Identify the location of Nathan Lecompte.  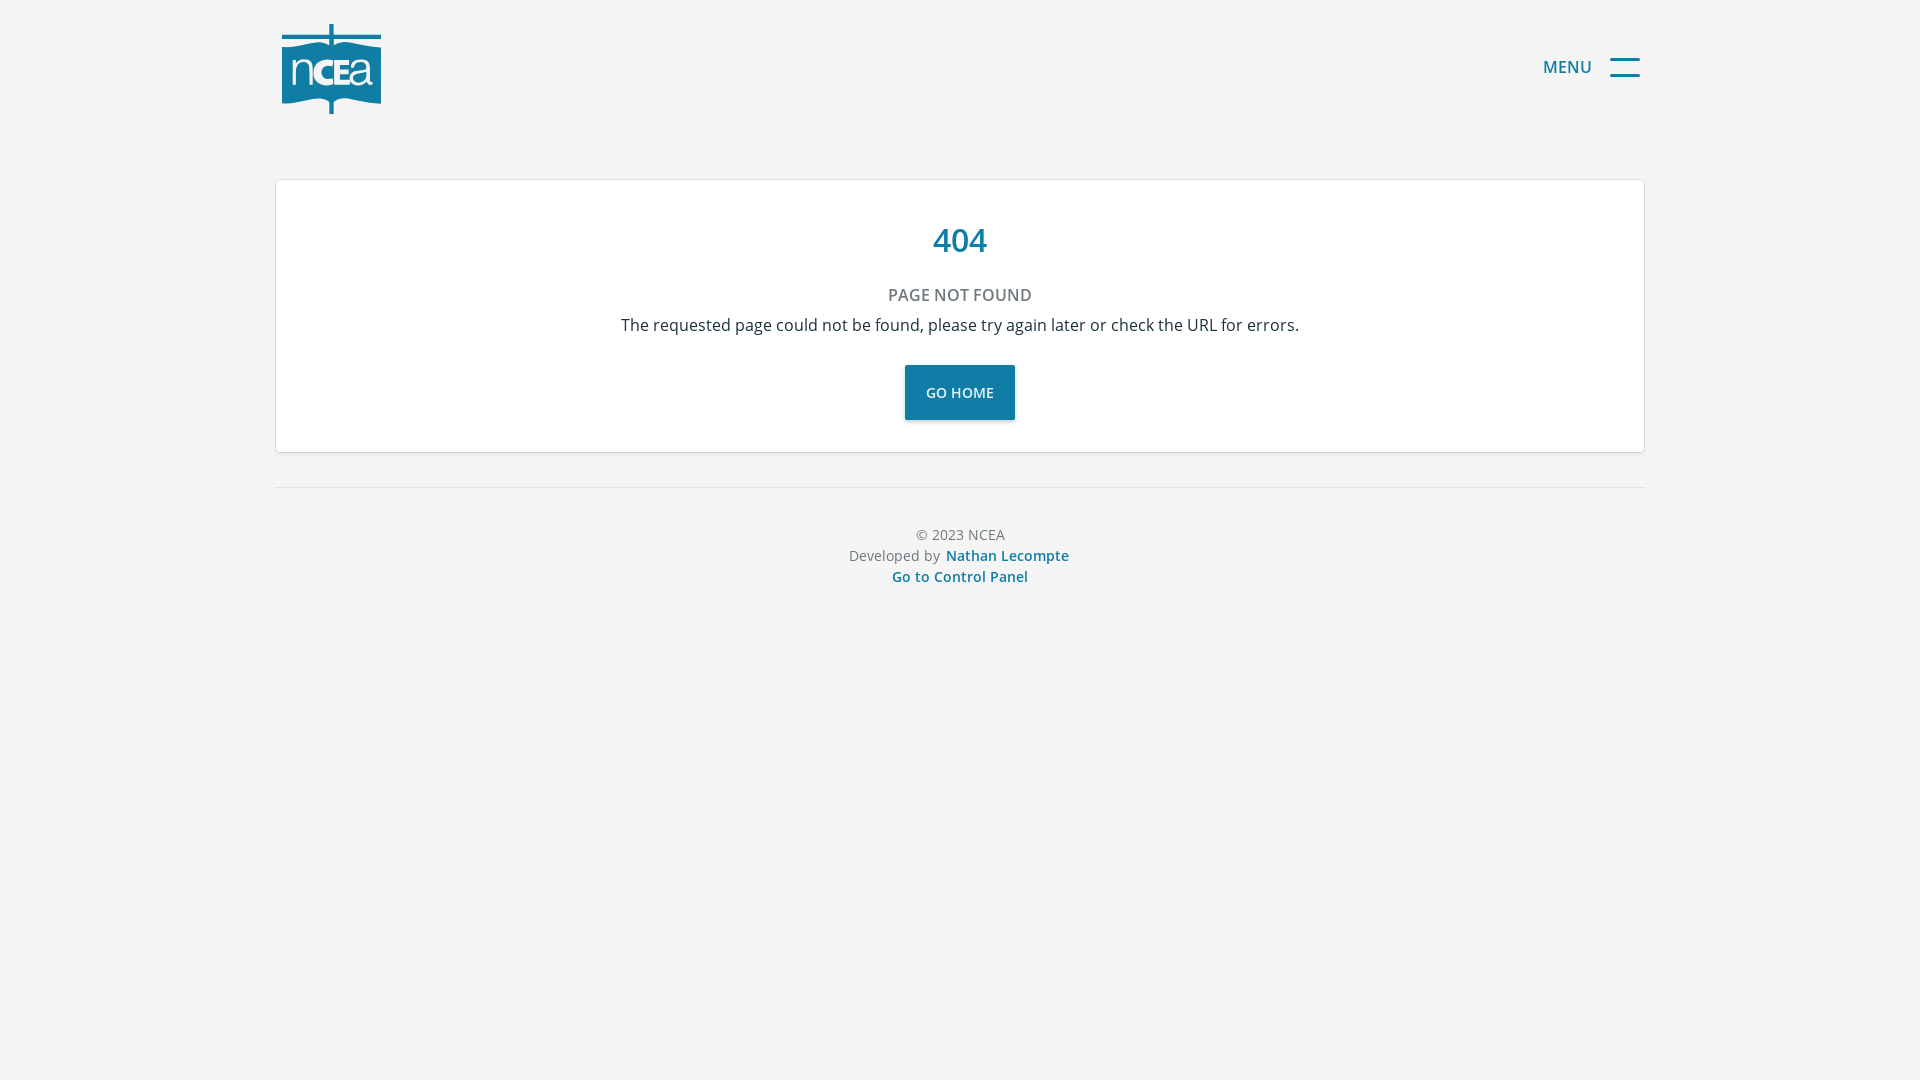
(1008, 556).